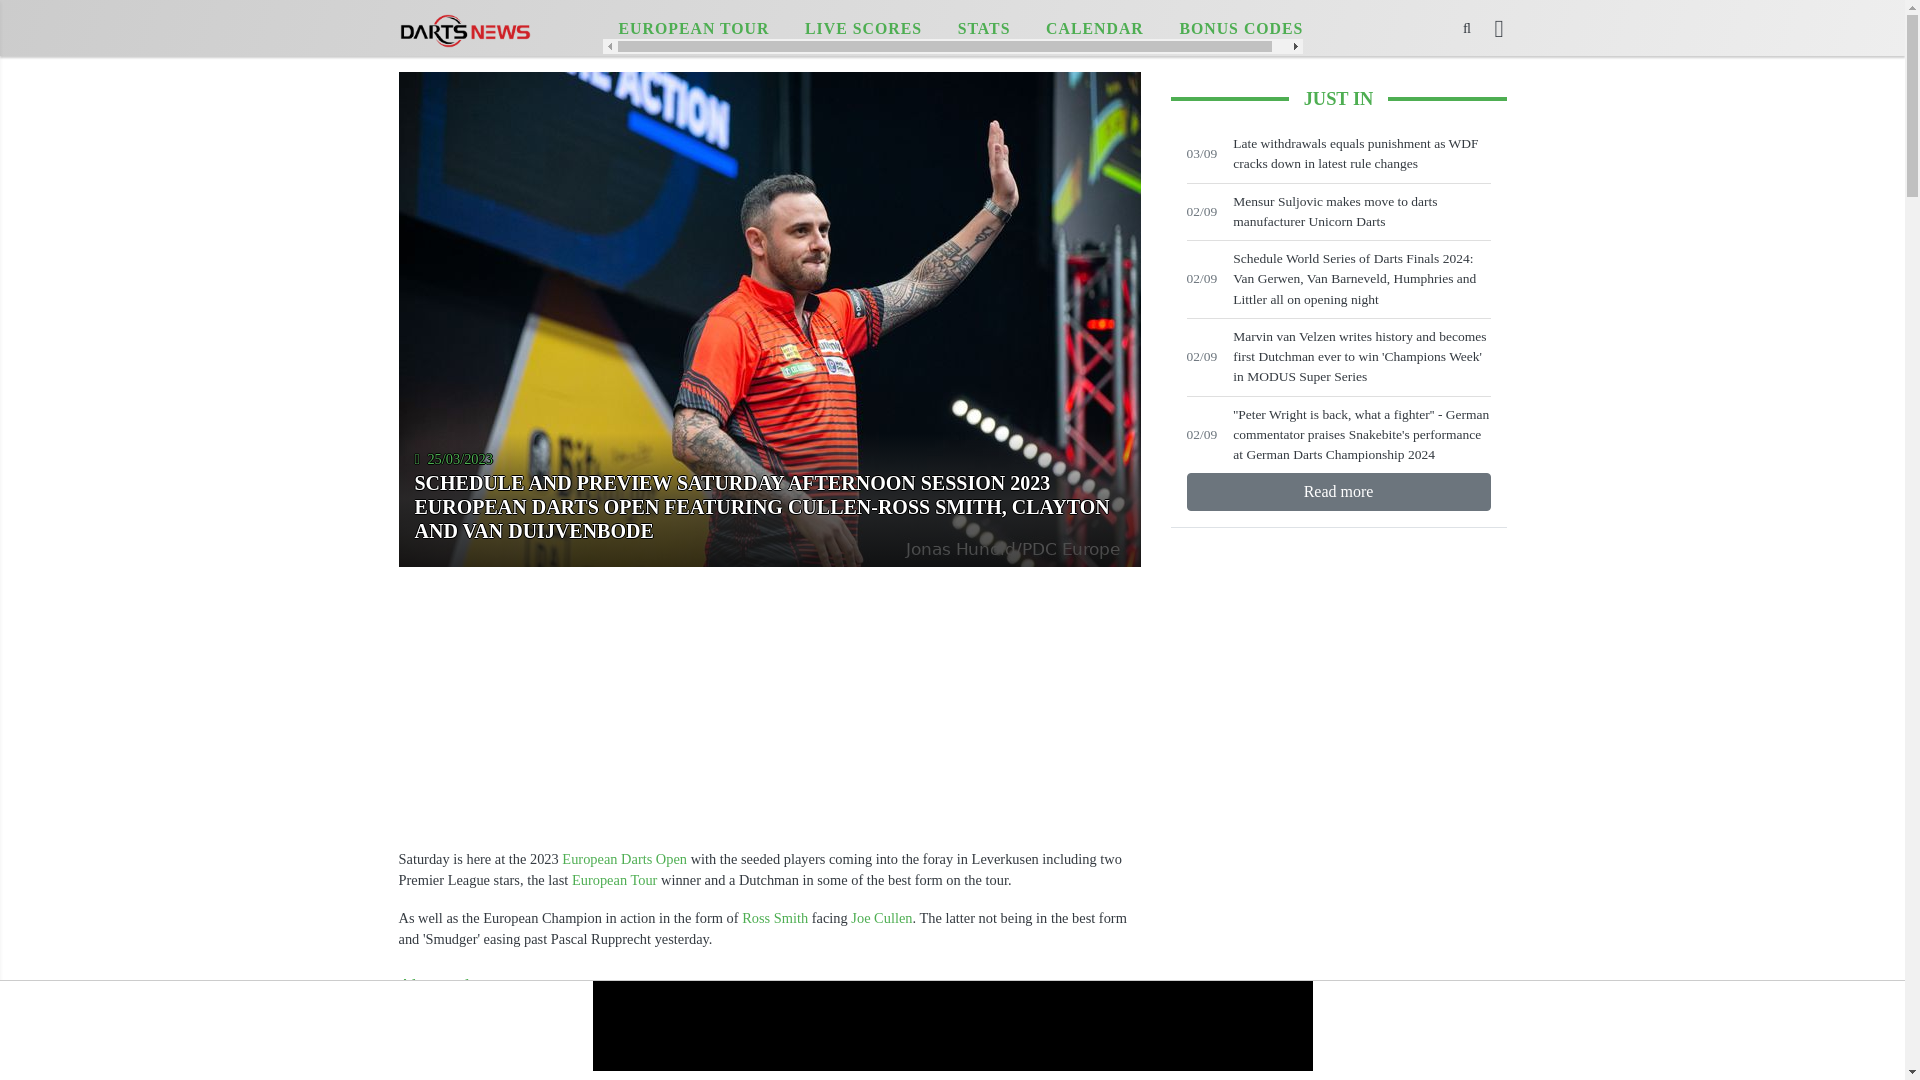 The height and width of the screenshot is (1080, 1920). I want to click on LIVE SCORES, so click(864, 29).